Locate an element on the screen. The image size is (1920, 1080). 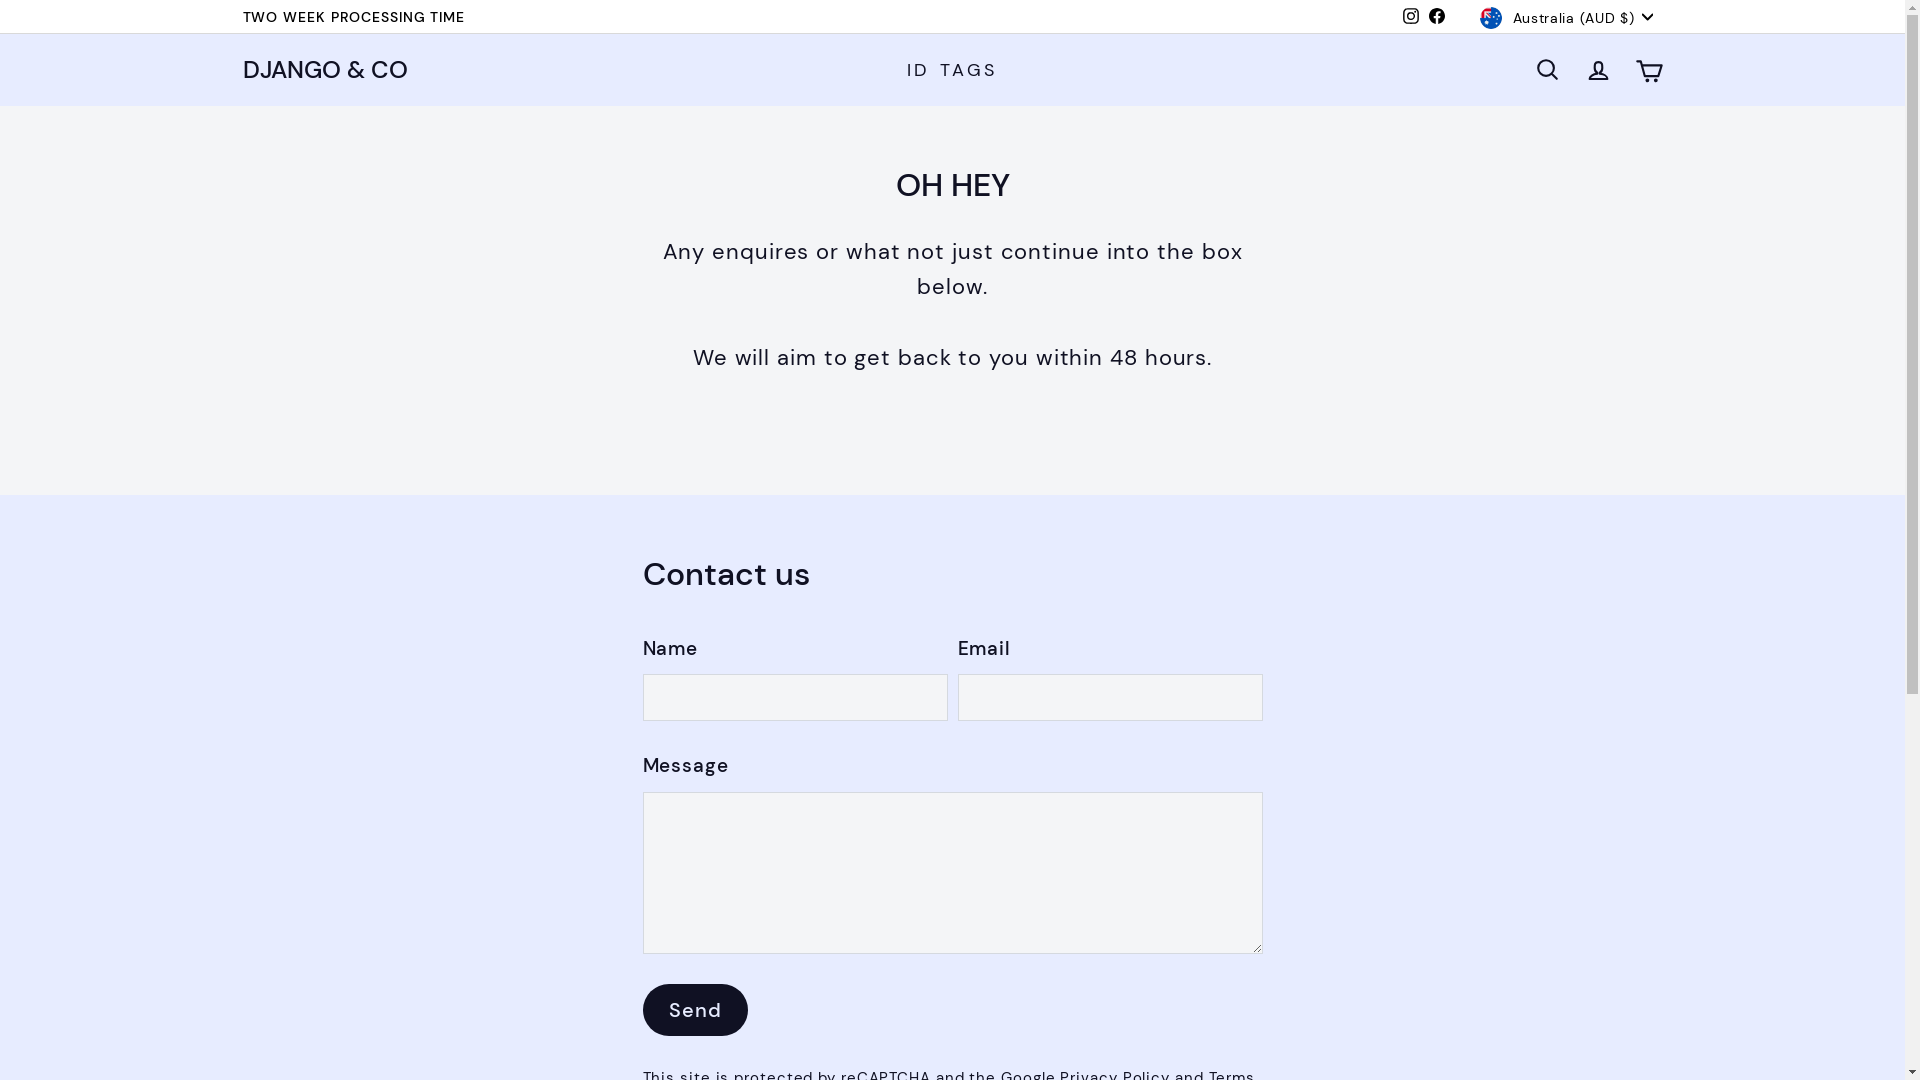
ACCOUNT is located at coordinates (1598, 70).